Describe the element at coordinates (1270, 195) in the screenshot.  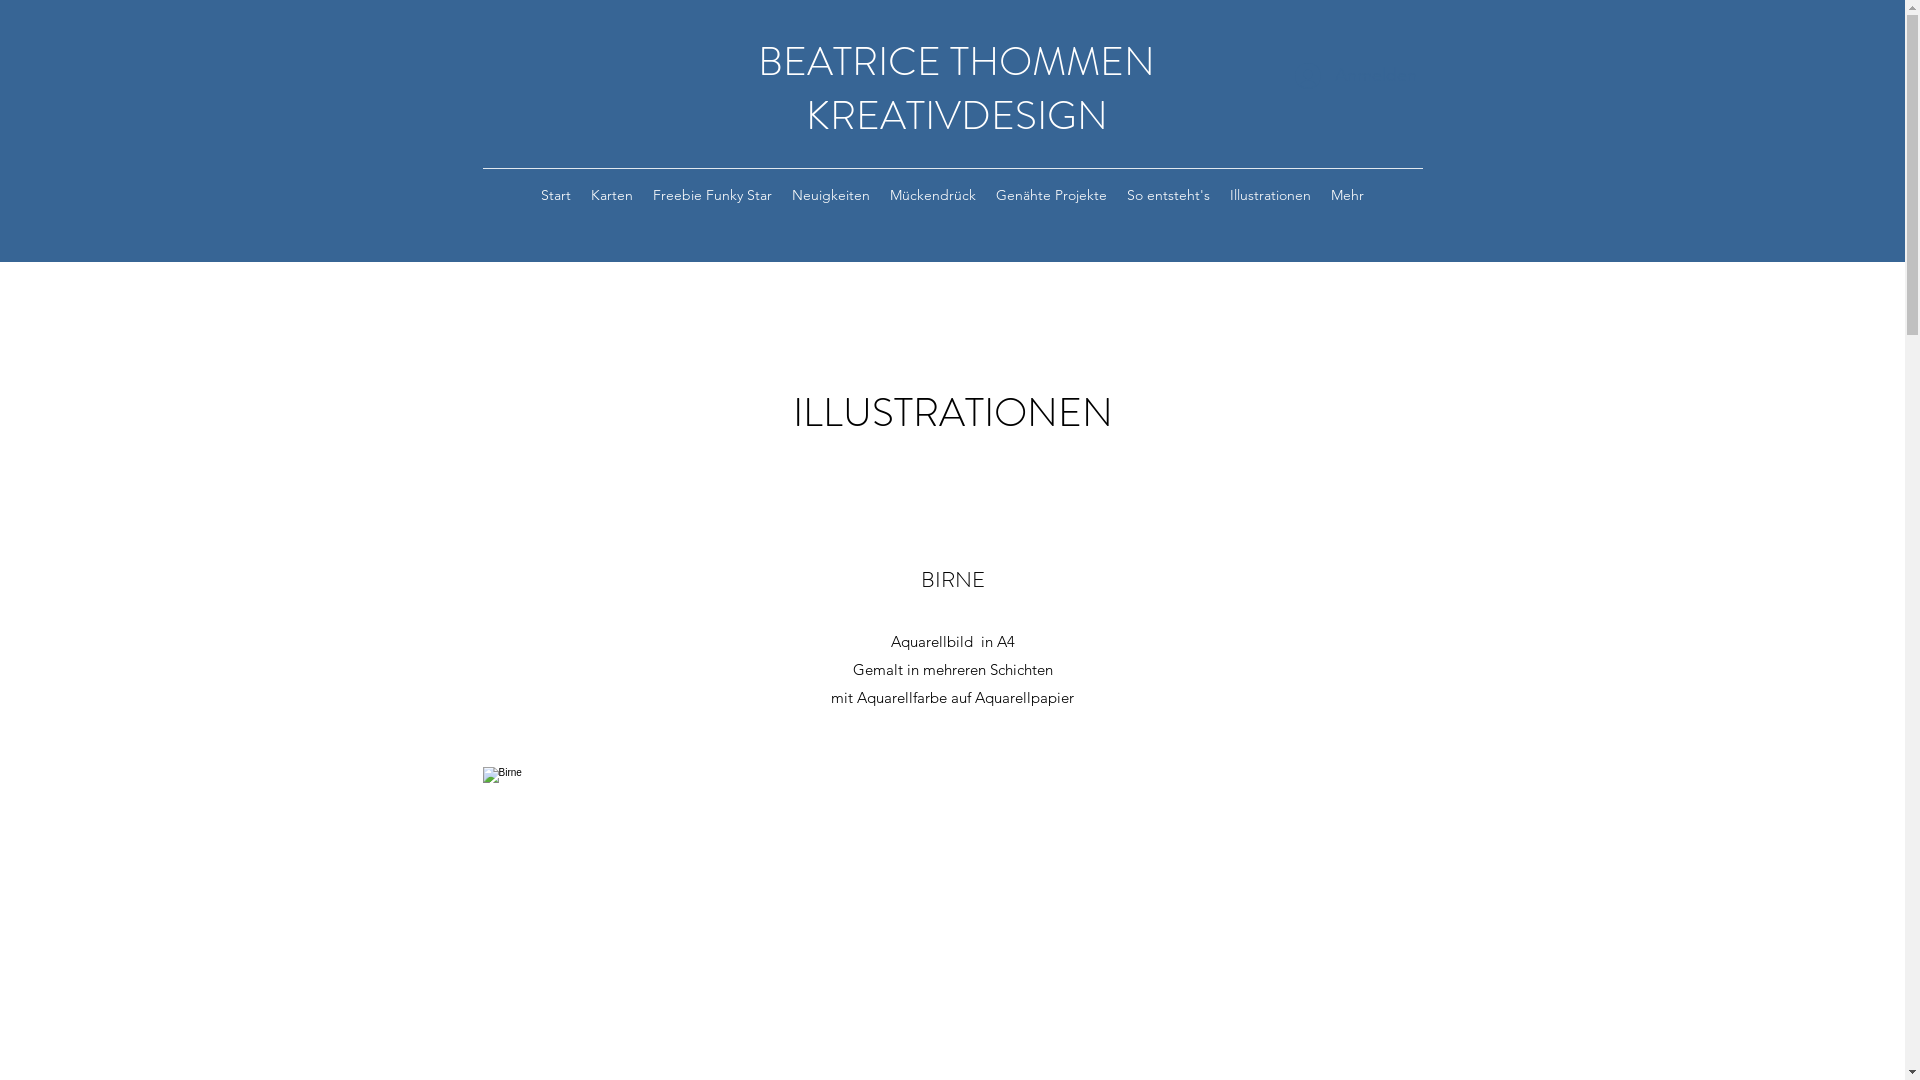
I see `Illustrationen` at that location.